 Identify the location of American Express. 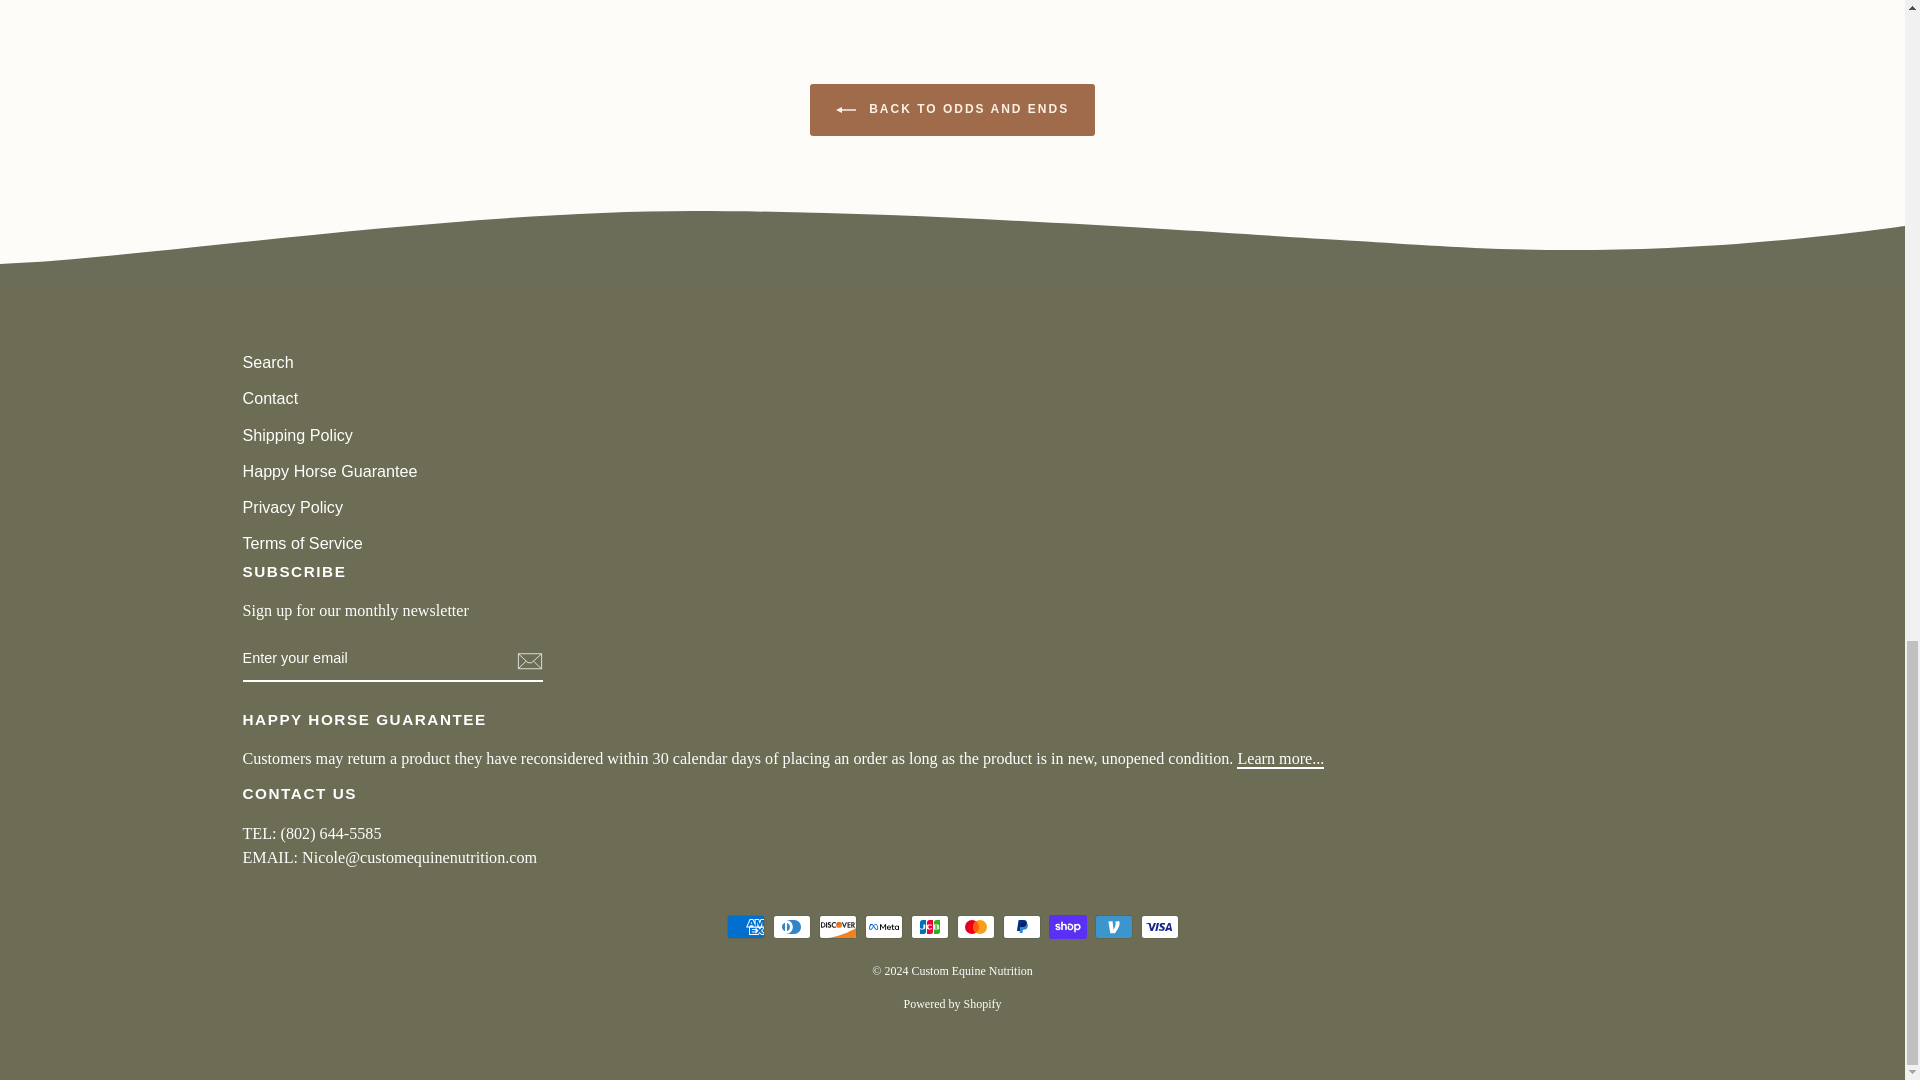
(744, 926).